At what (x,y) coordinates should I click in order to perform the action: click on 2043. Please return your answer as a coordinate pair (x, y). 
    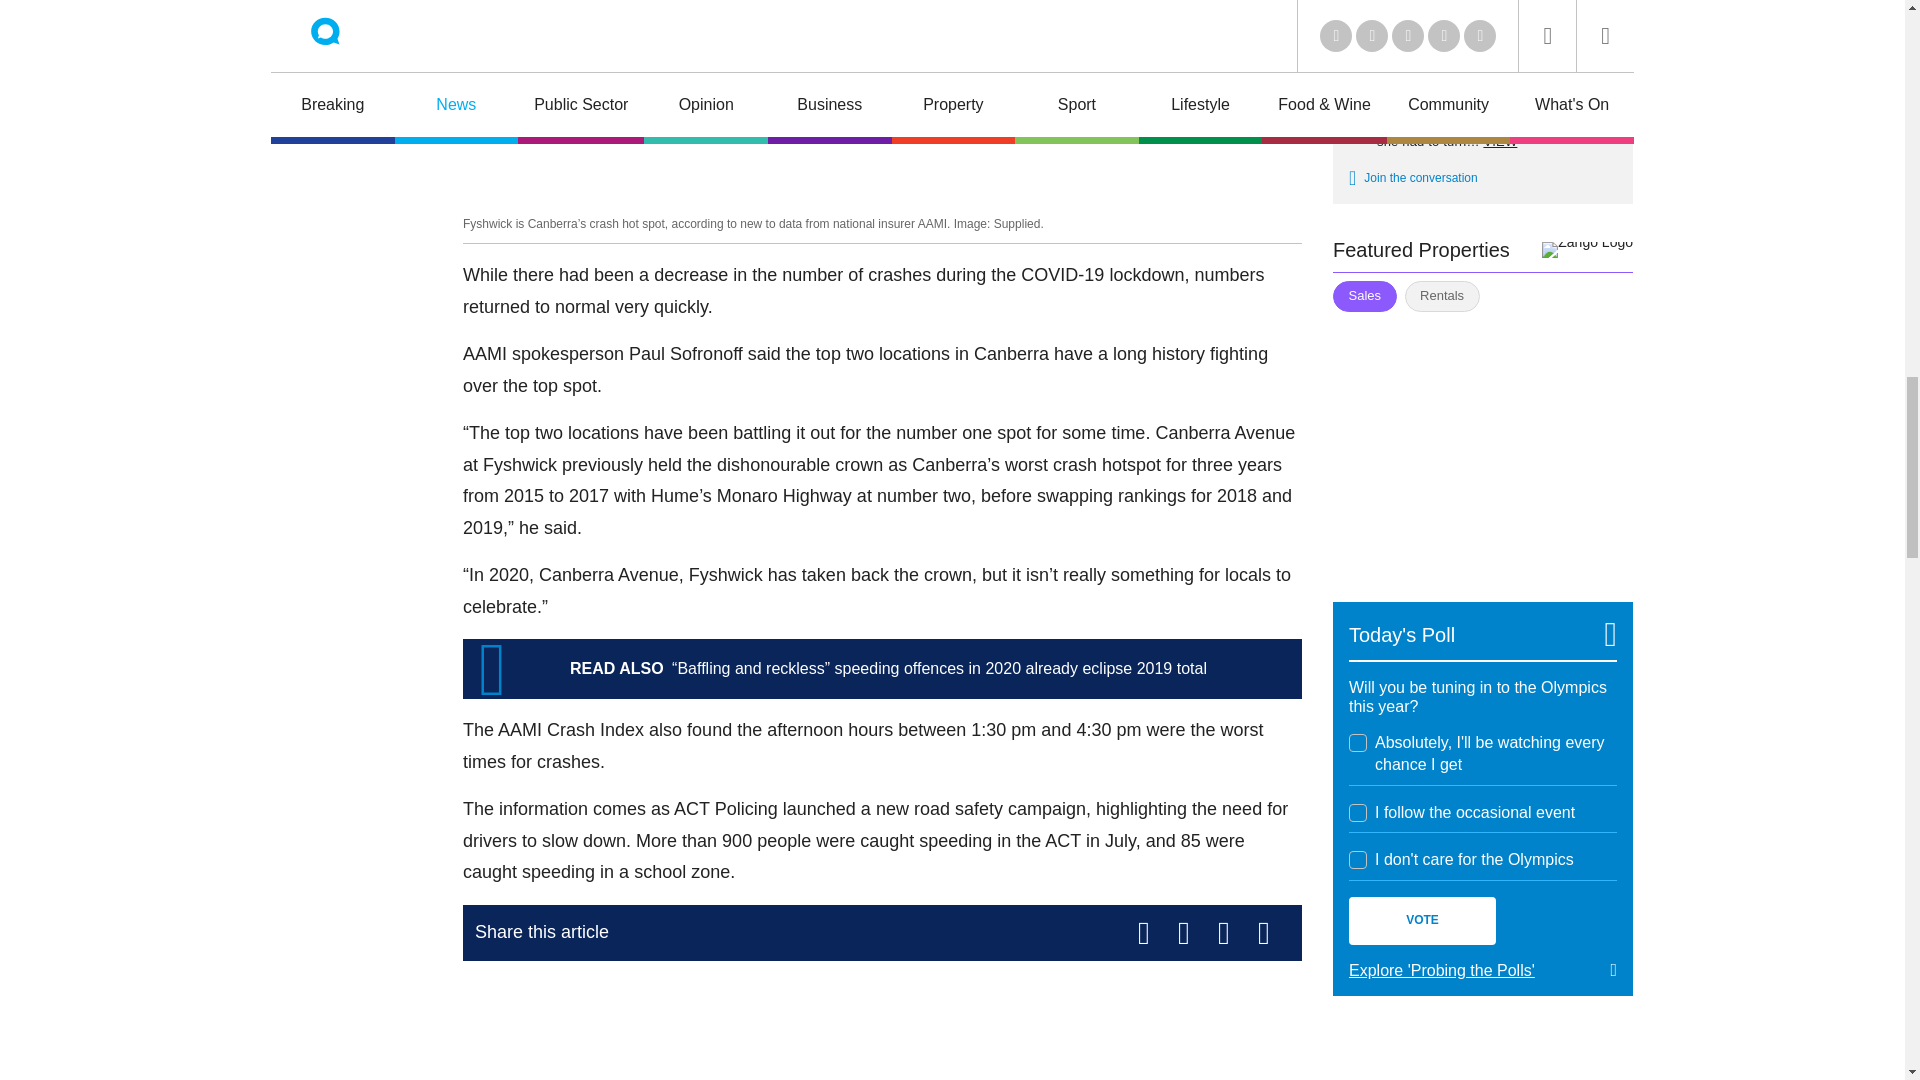
    Looking at the image, I should click on (1358, 742).